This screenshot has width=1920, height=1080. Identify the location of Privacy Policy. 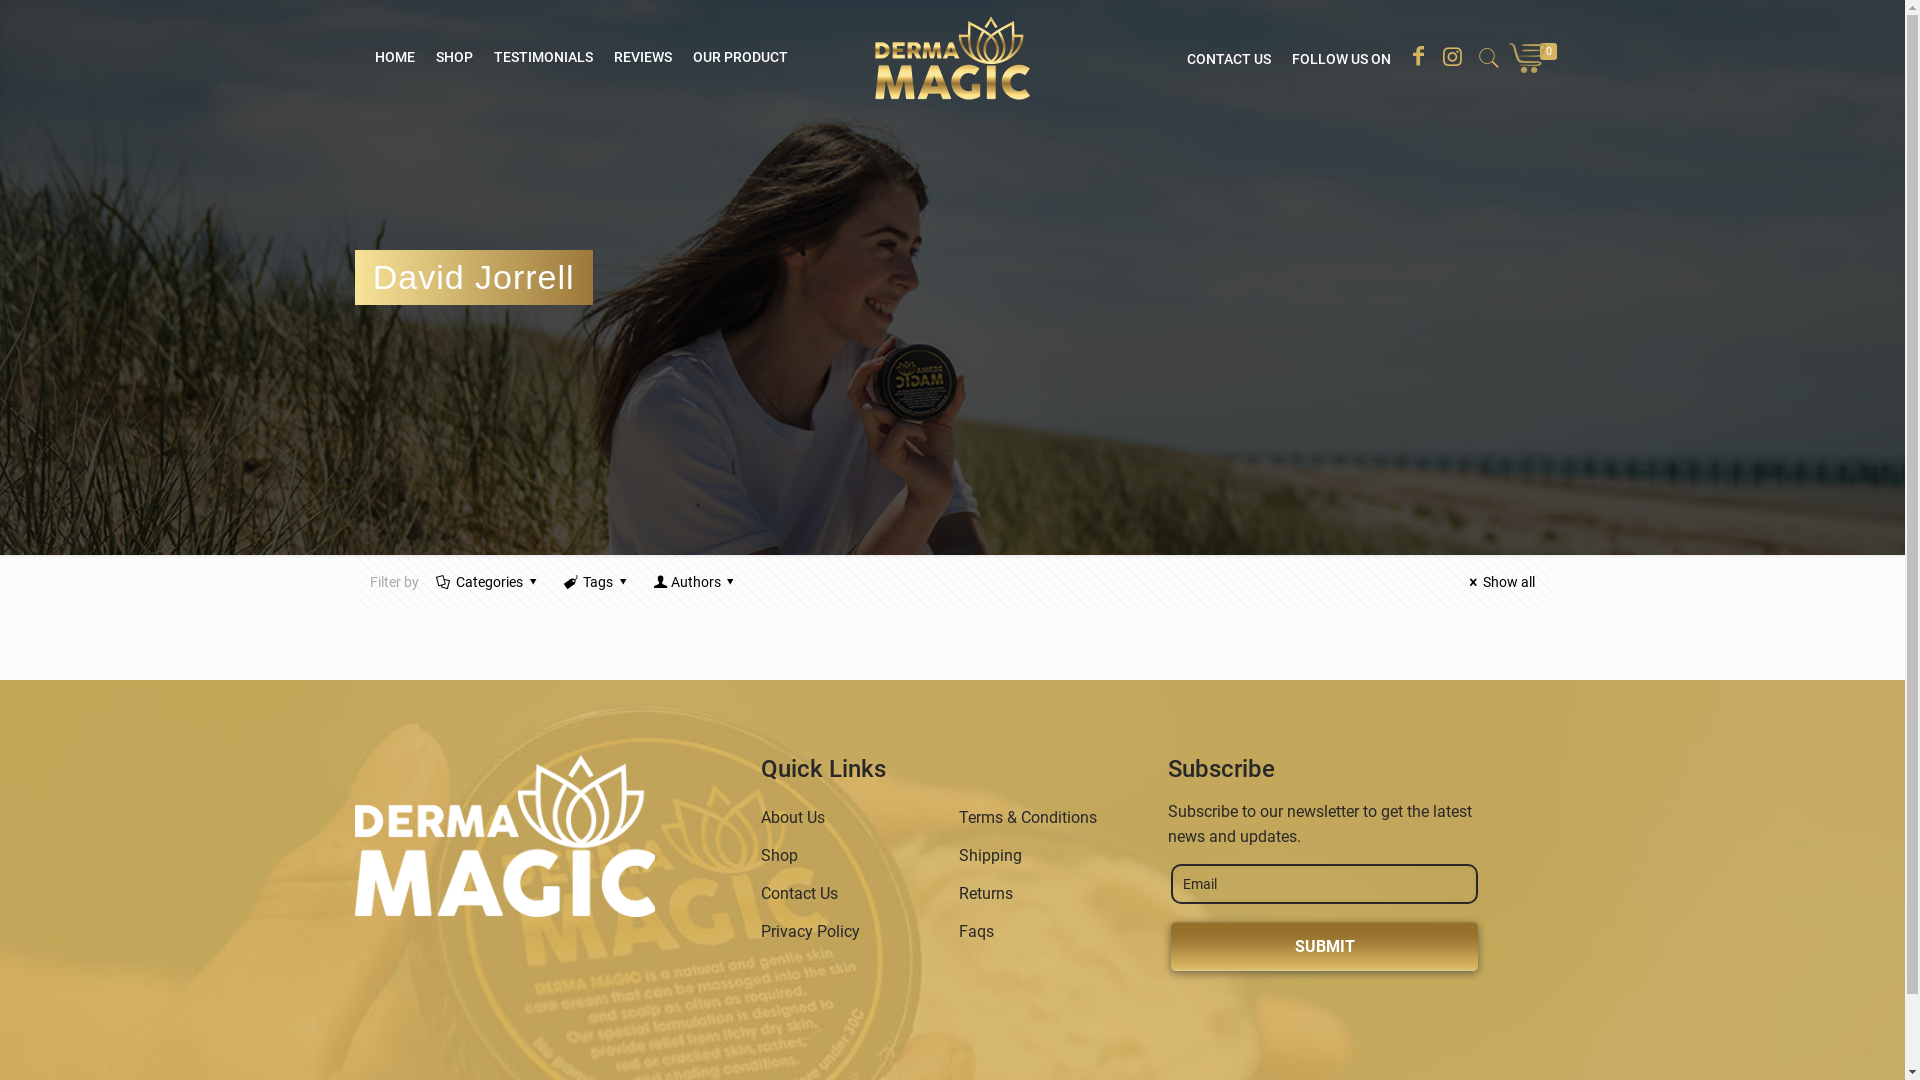
(810, 932).